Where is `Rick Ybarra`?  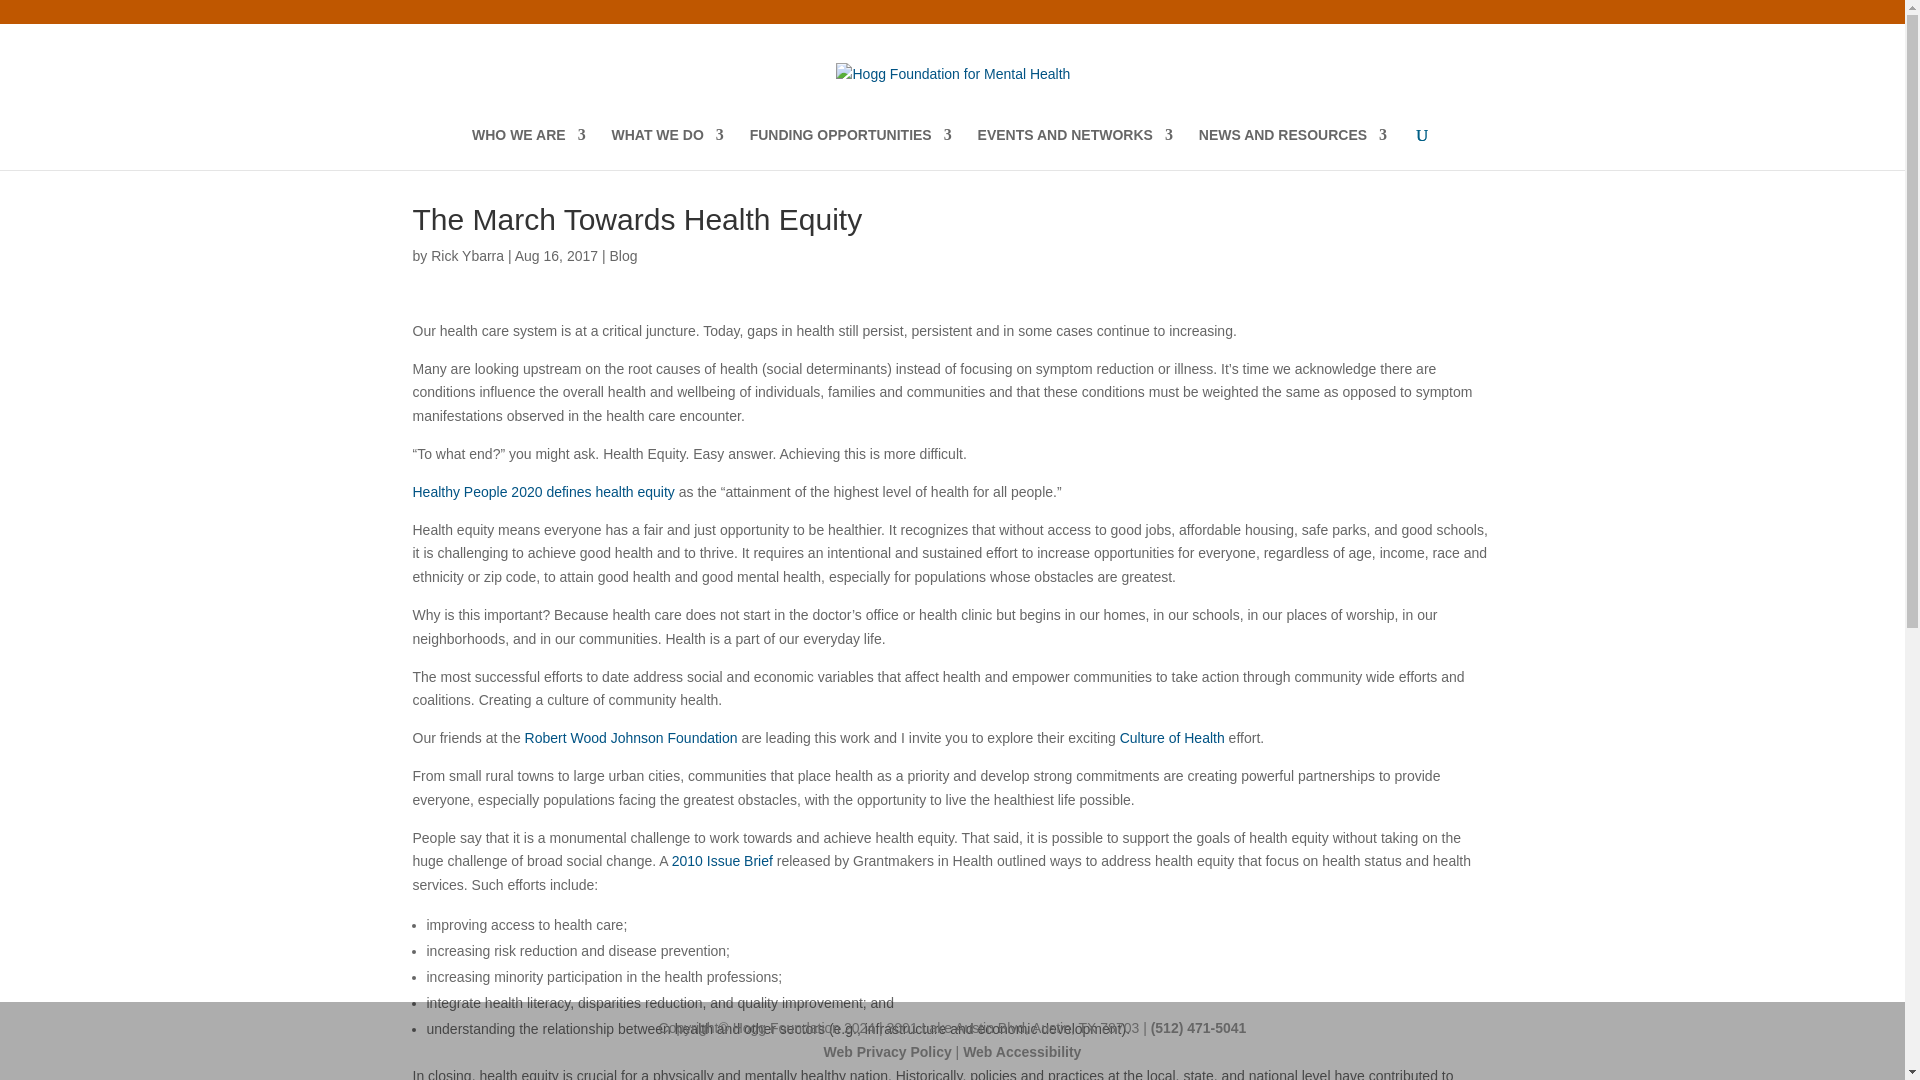
Rick Ybarra is located at coordinates (466, 256).